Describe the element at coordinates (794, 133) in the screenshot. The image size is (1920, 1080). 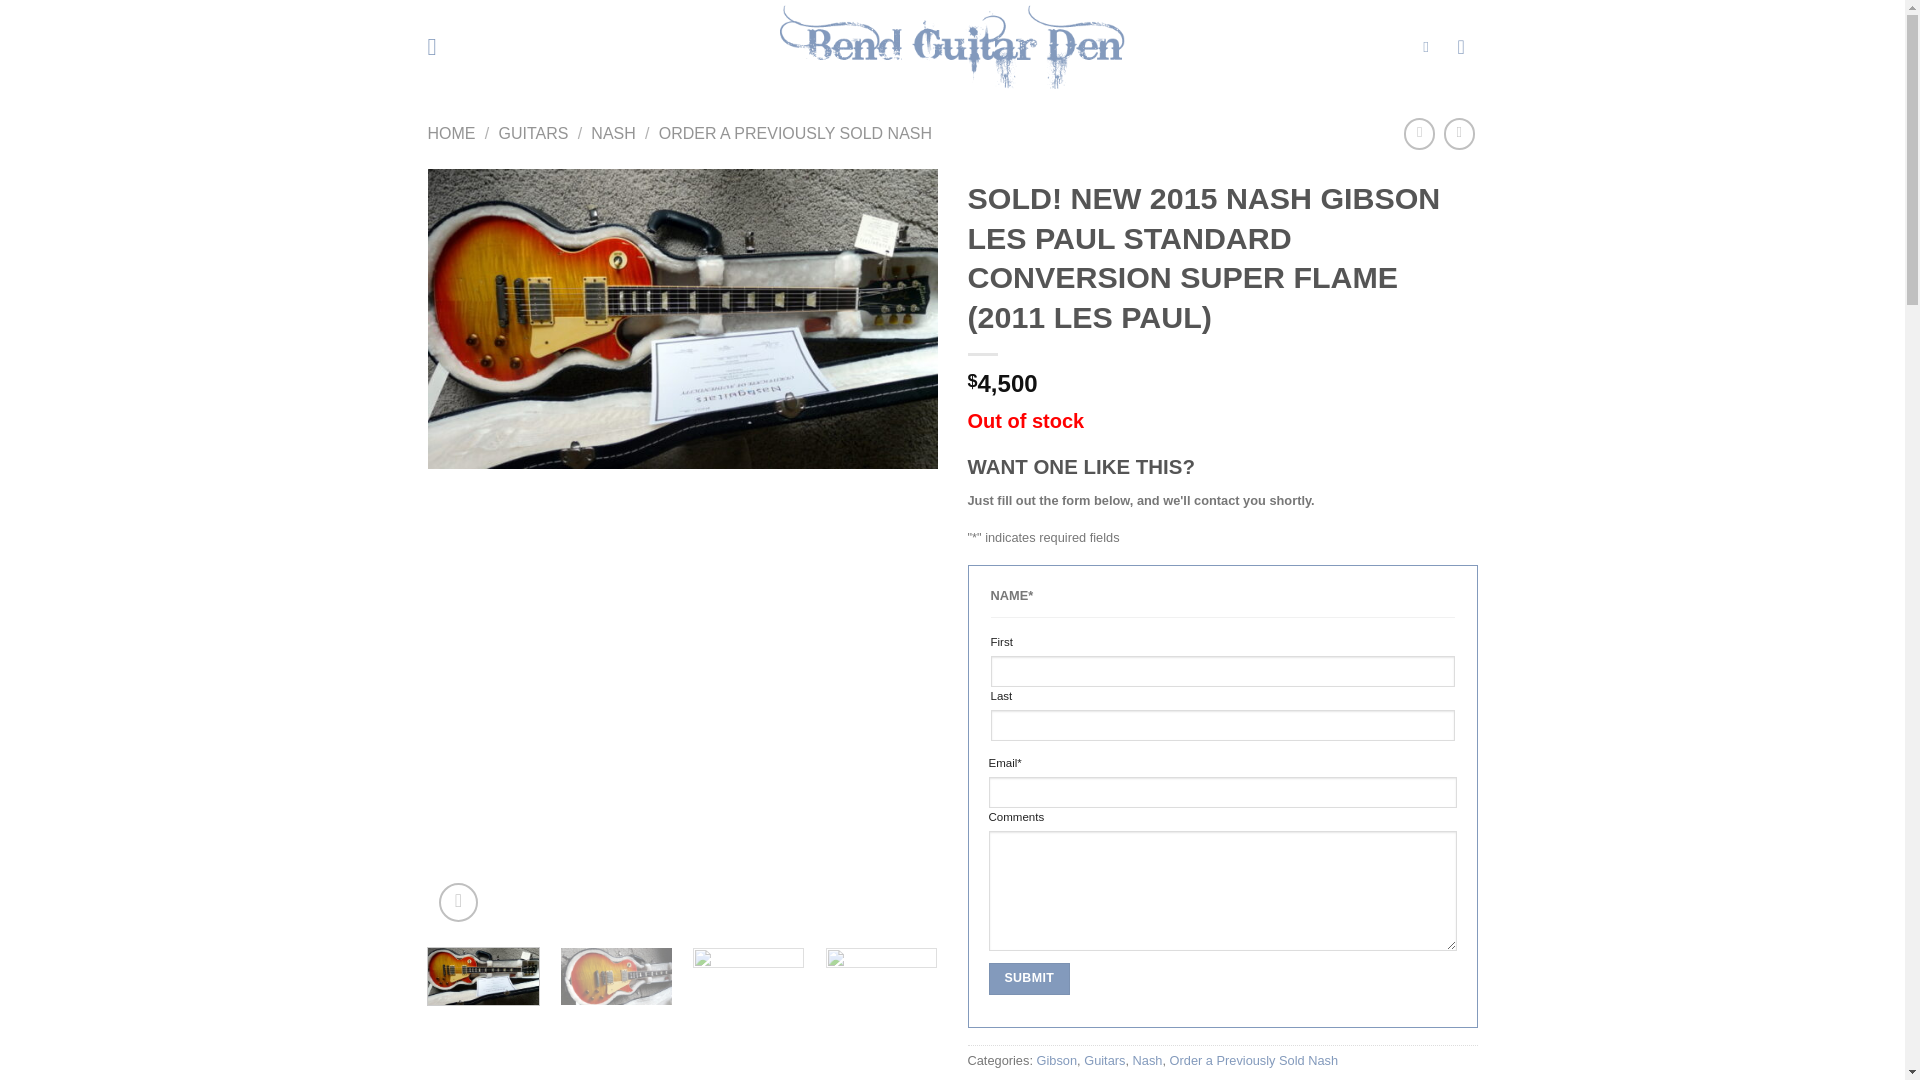
I see `ORDER A PREVIOUSLY SOLD NASH` at that location.